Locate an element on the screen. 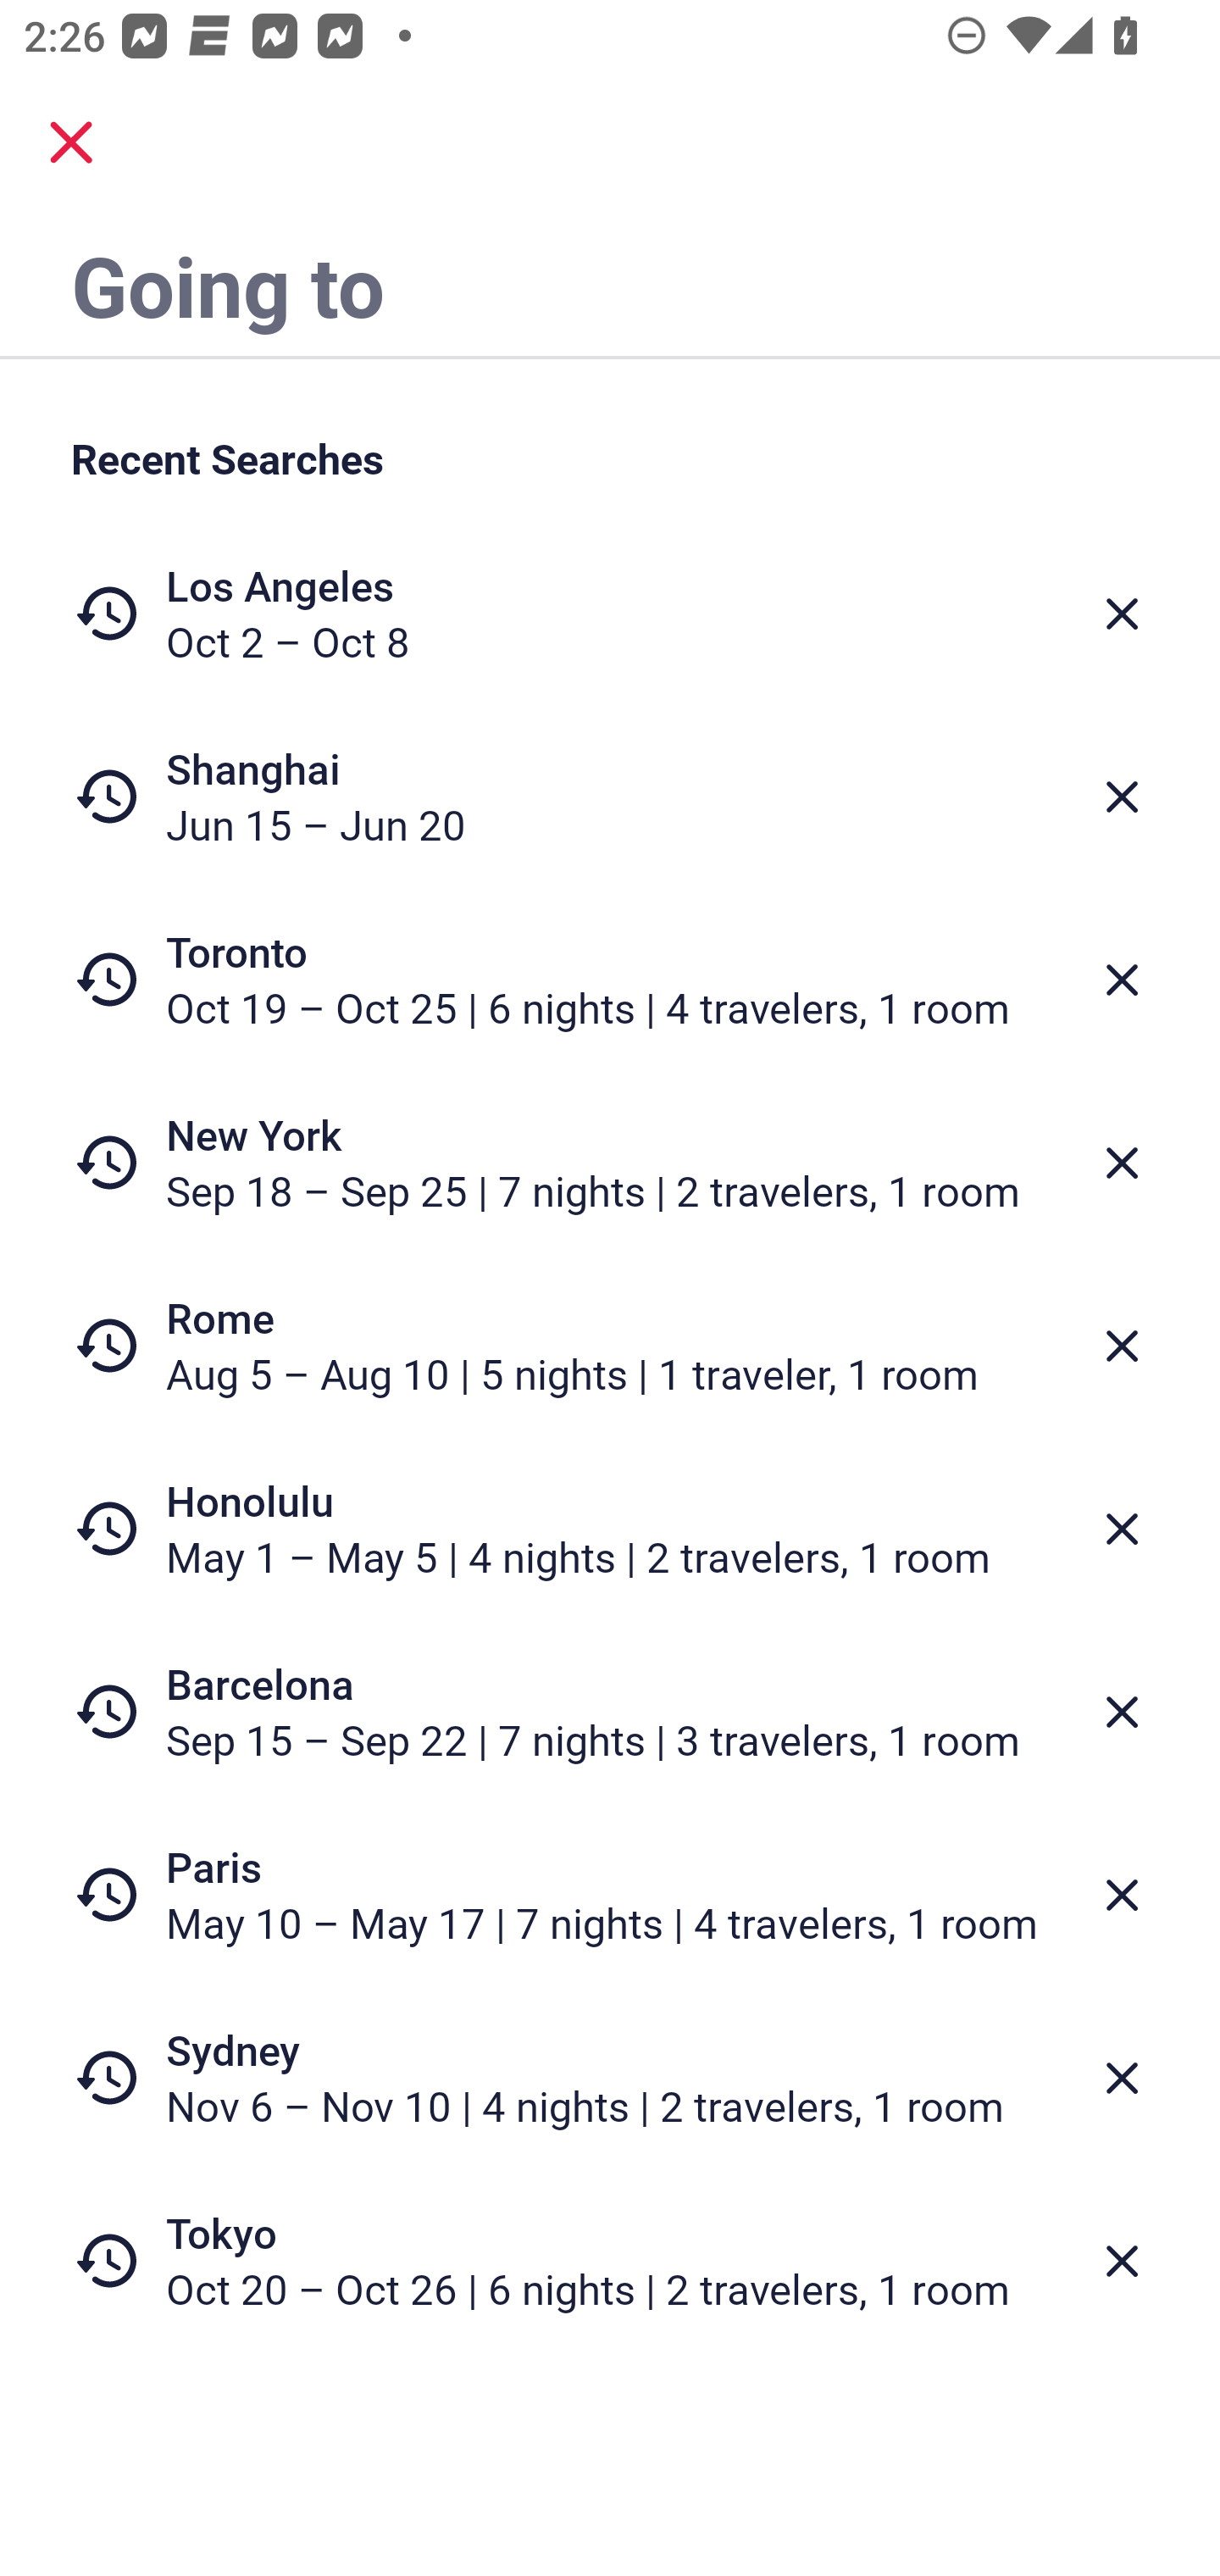 Image resolution: width=1220 pixels, height=2576 pixels. close. is located at coordinates (71, 142).